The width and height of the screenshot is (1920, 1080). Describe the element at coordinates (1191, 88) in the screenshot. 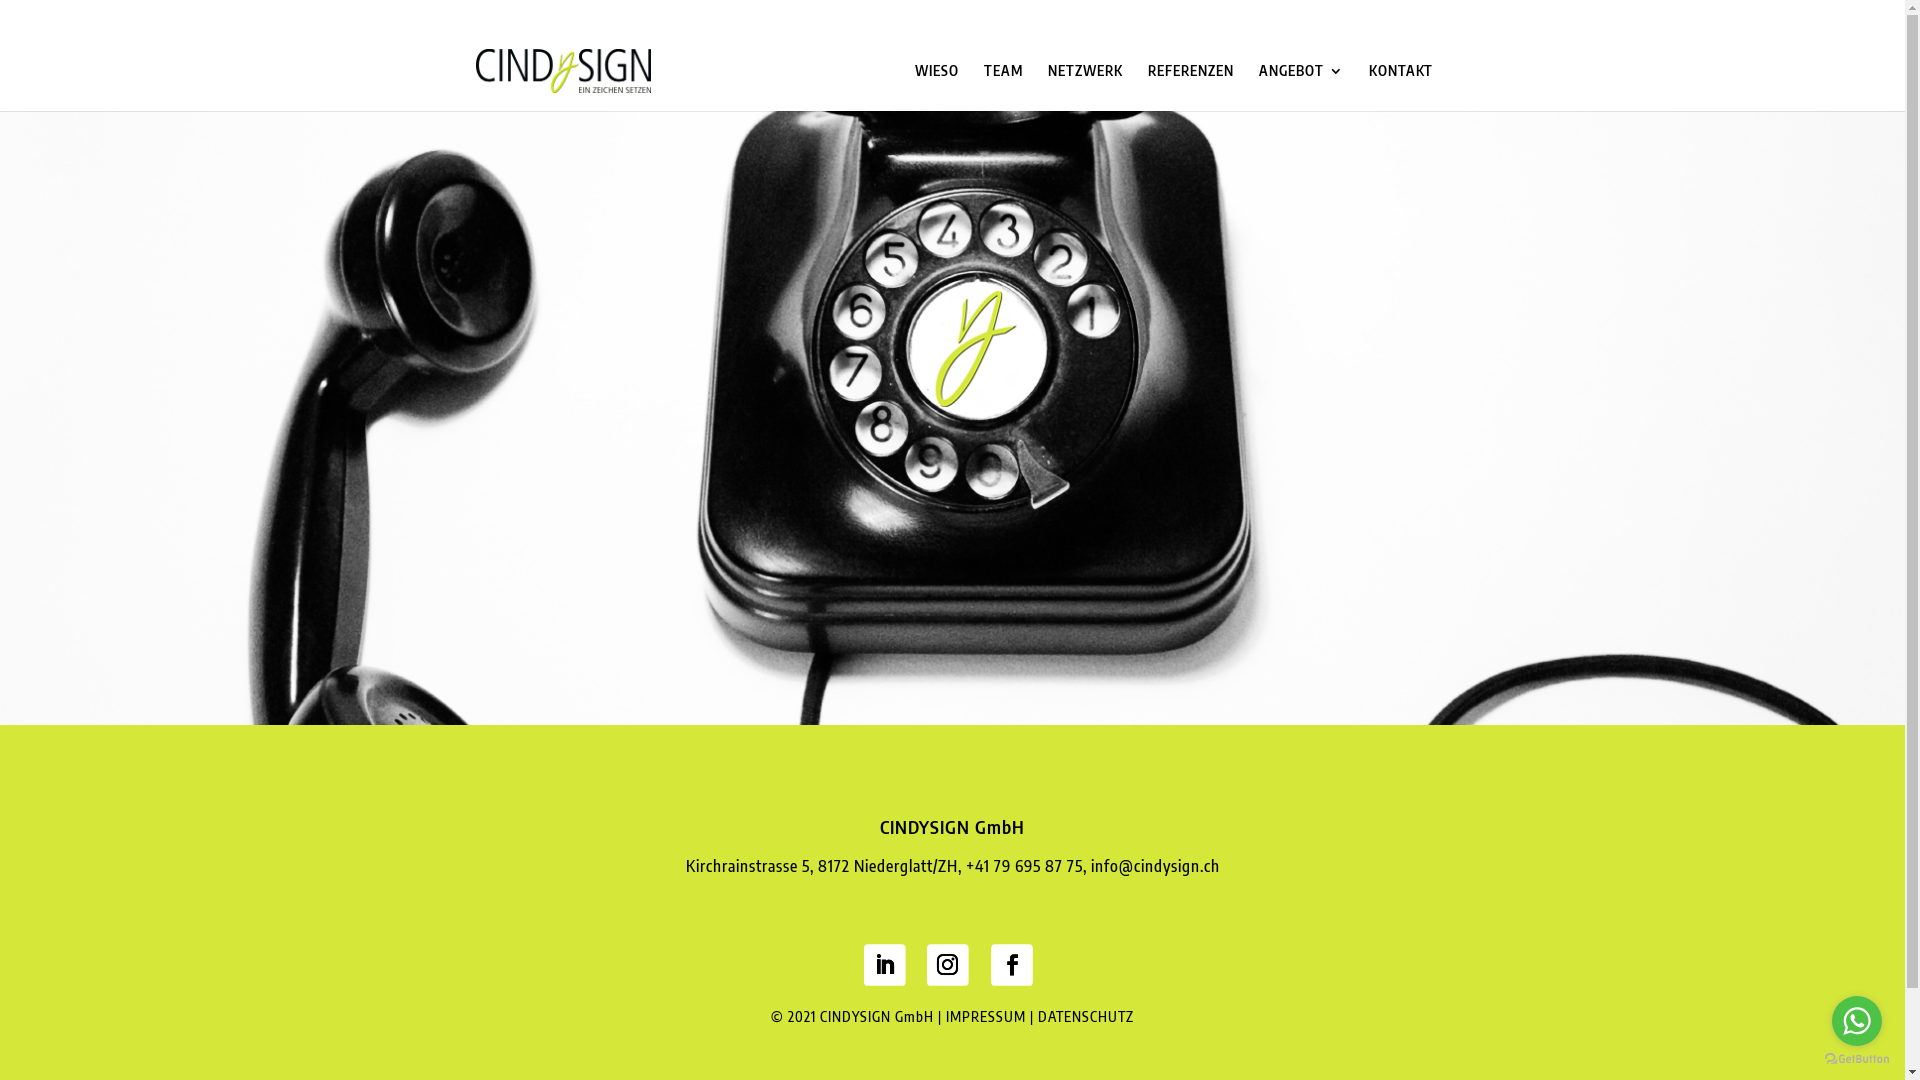

I see `REFERENZEN` at that location.